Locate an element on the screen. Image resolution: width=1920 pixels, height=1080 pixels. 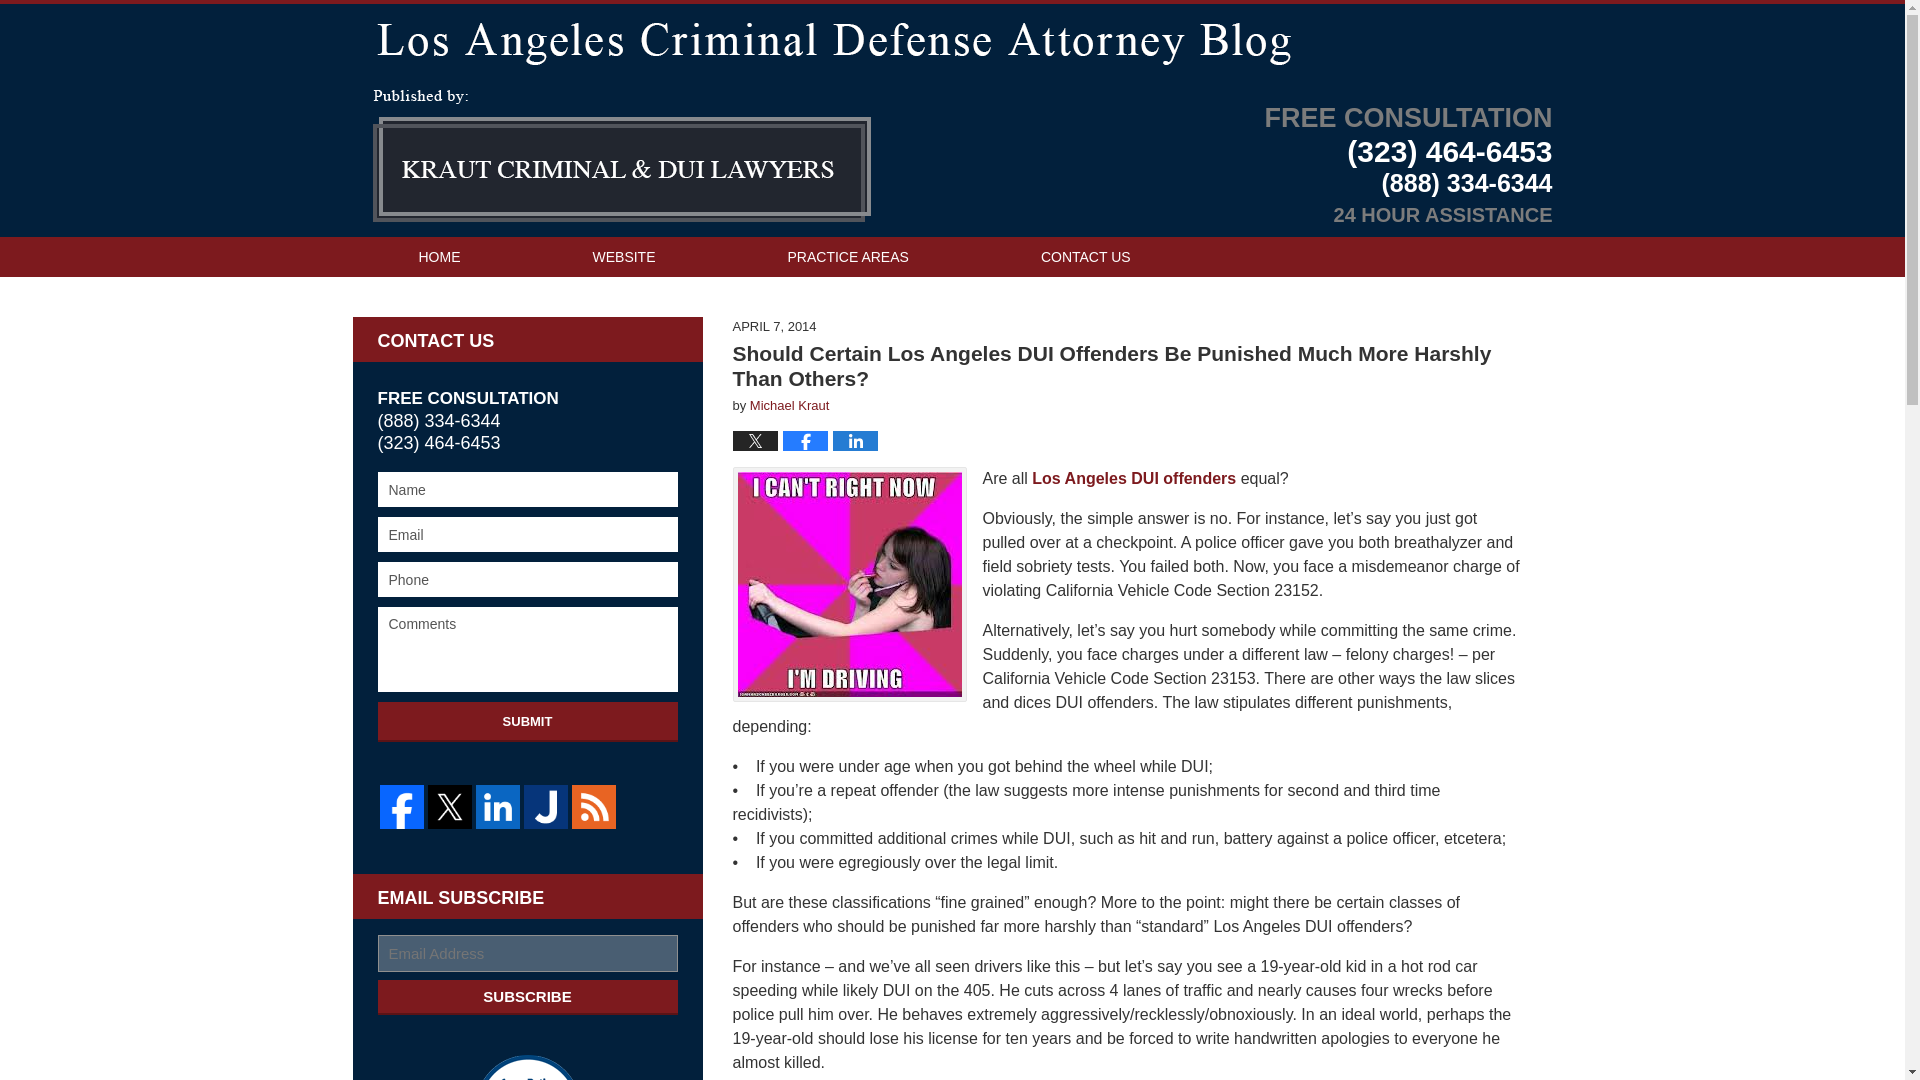
PRACTICE AREAS is located at coordinates (848, 256).